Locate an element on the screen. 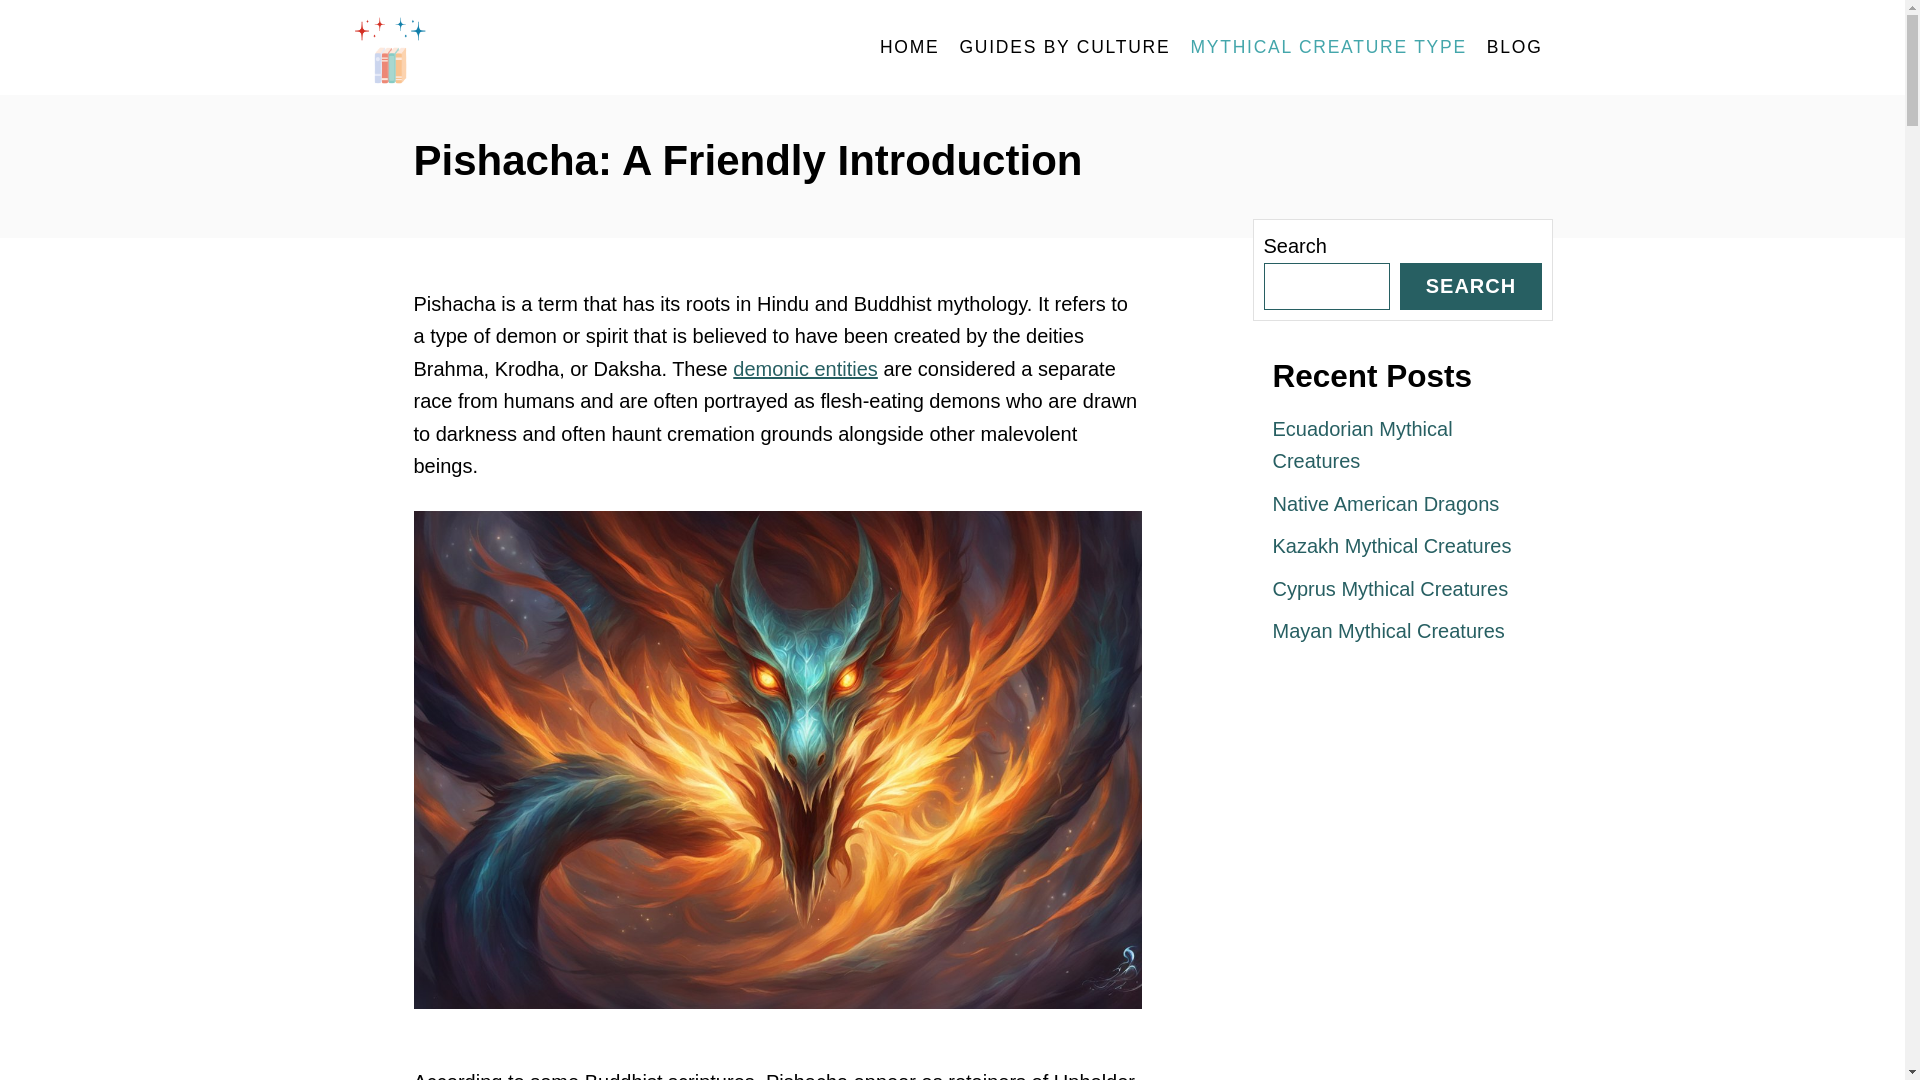 This screenshot has height=1080, width=1920. HOME is located at coordinates (910, 48).